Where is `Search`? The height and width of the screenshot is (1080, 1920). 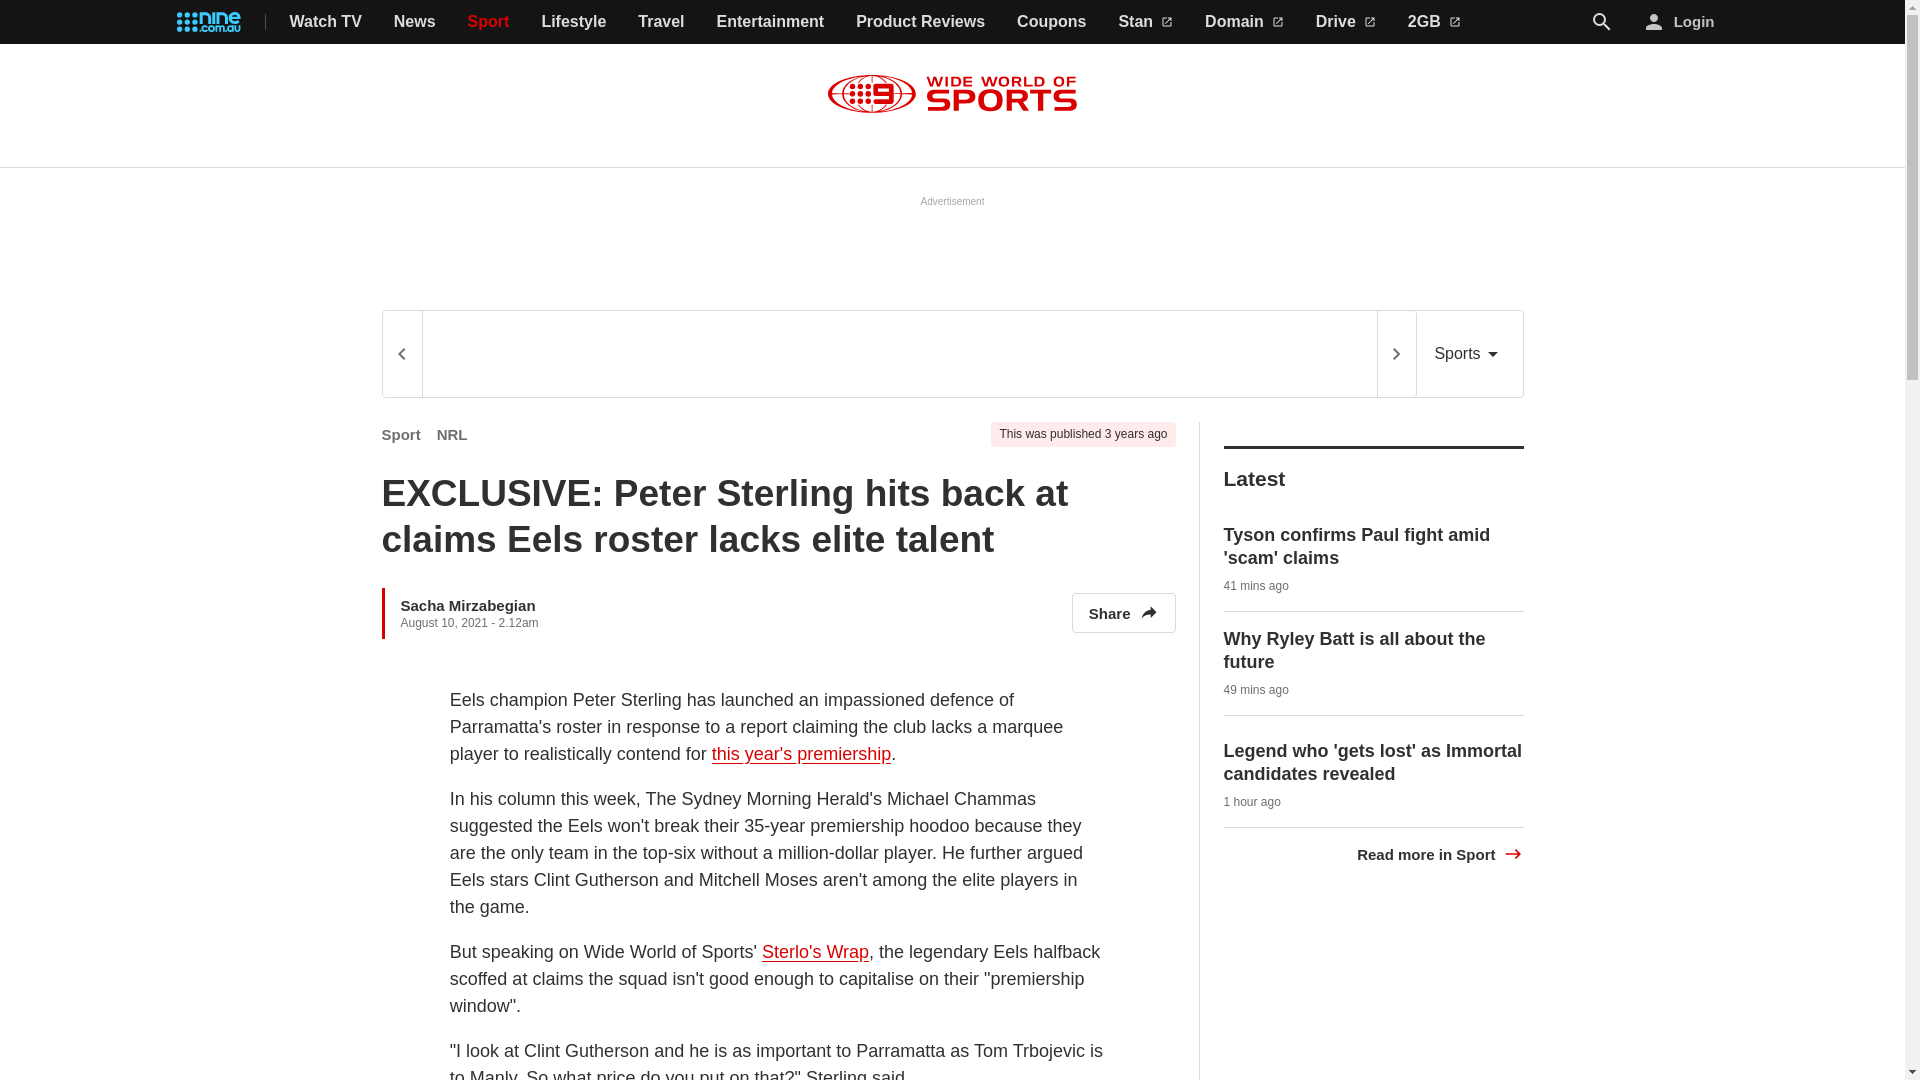
Search is located at coordinates (1602, 22).